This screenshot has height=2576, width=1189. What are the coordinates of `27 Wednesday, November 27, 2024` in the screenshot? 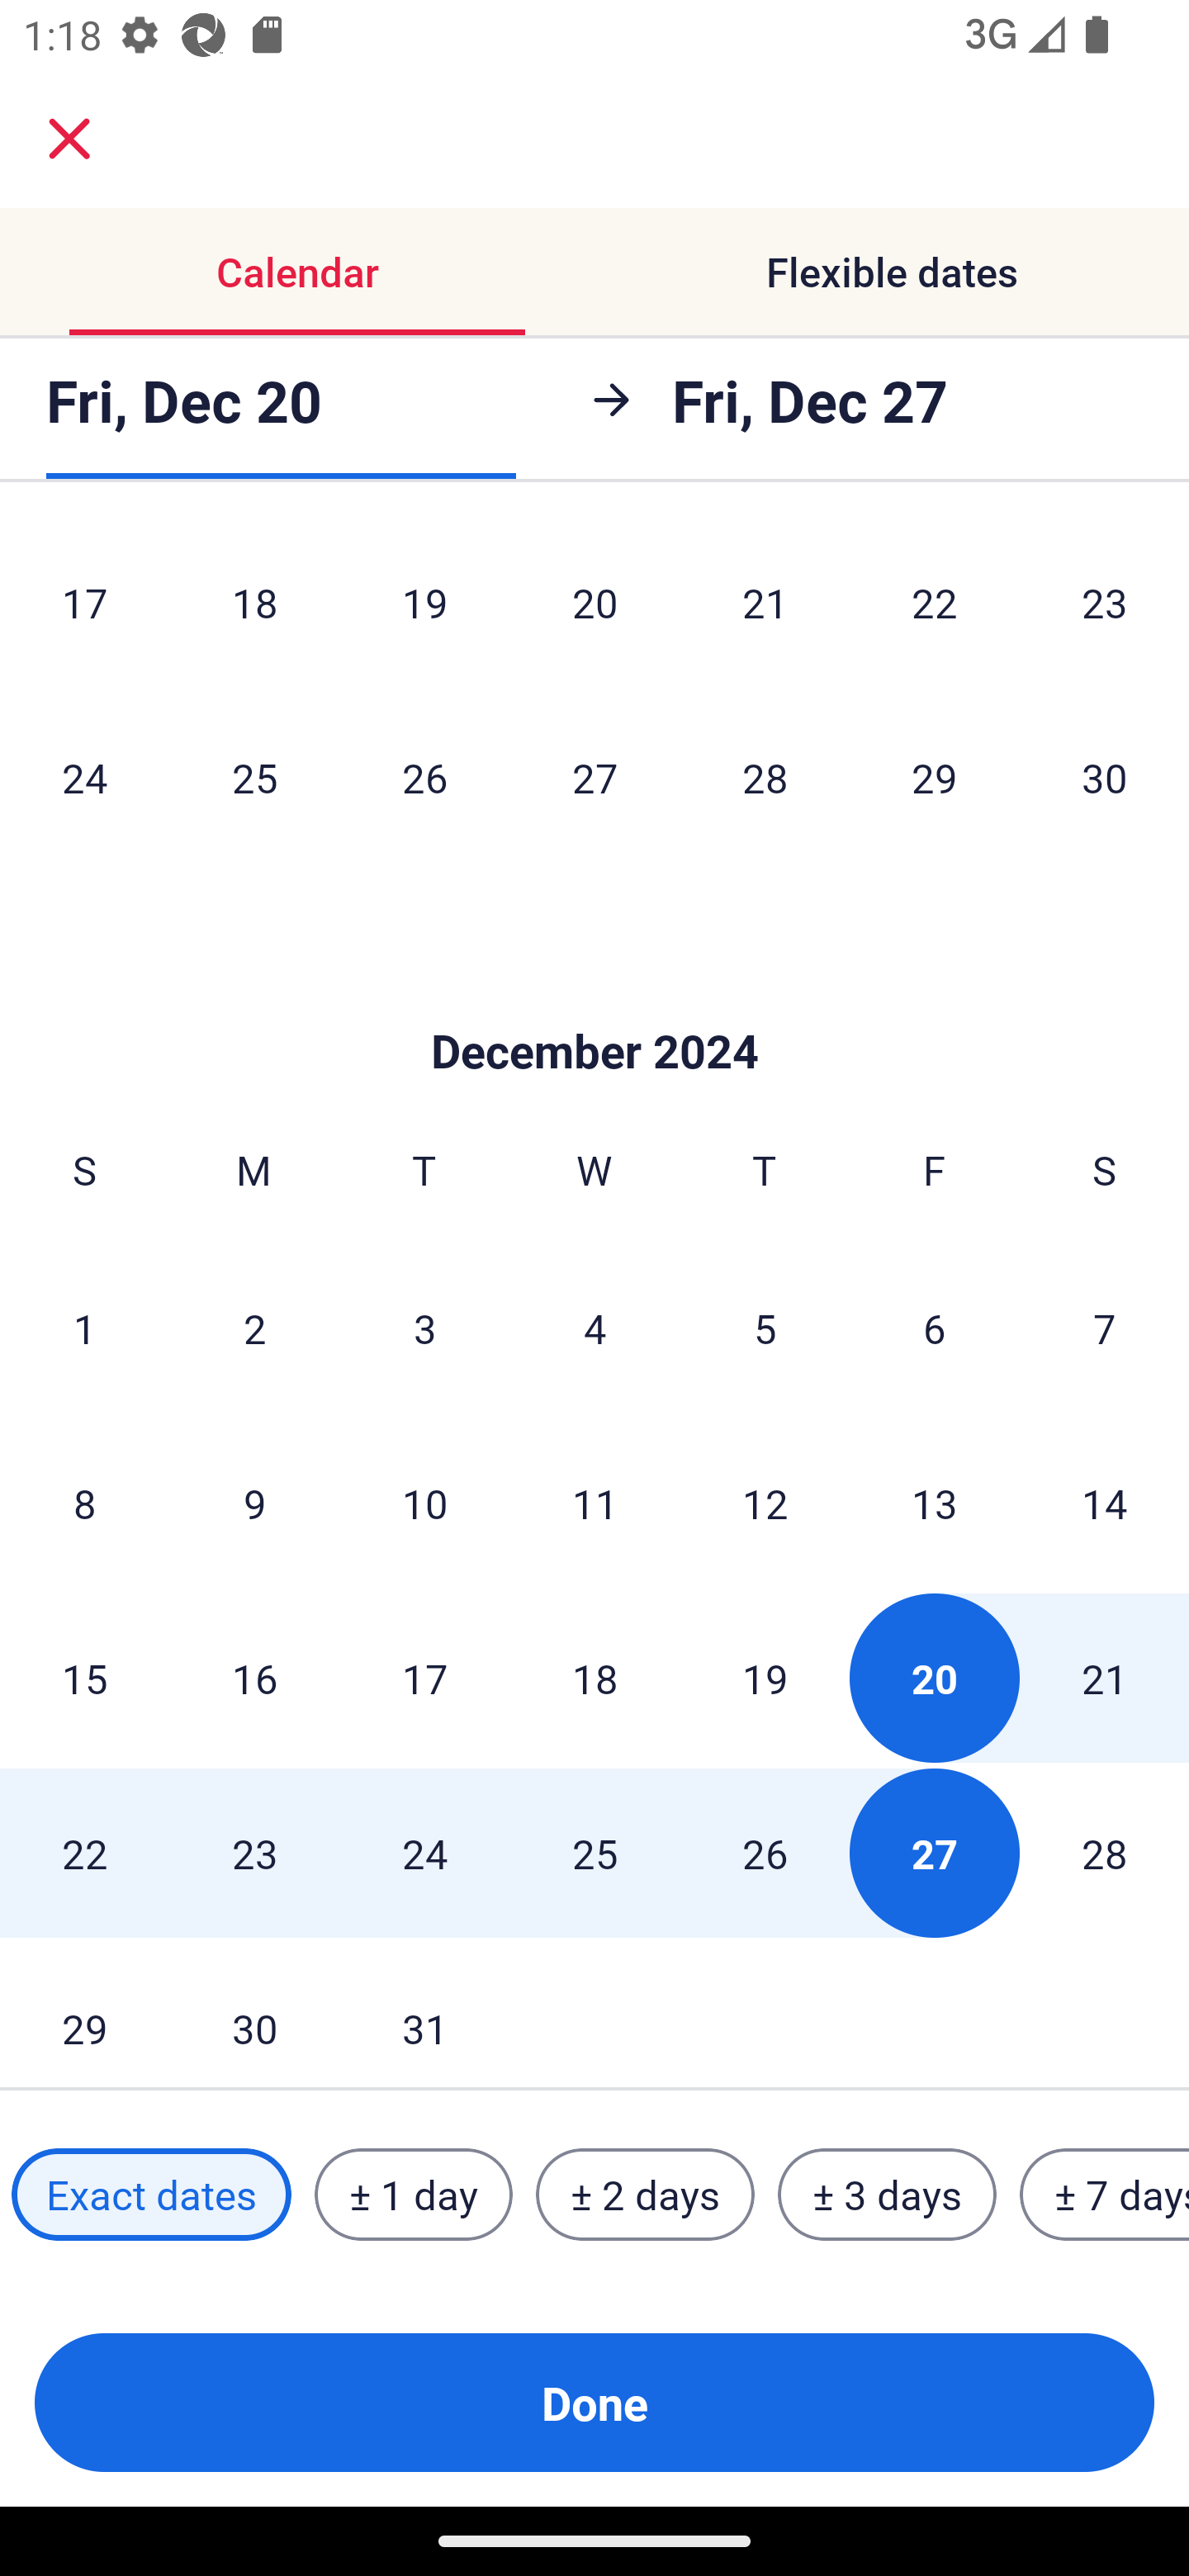 It's located at (594, 778).